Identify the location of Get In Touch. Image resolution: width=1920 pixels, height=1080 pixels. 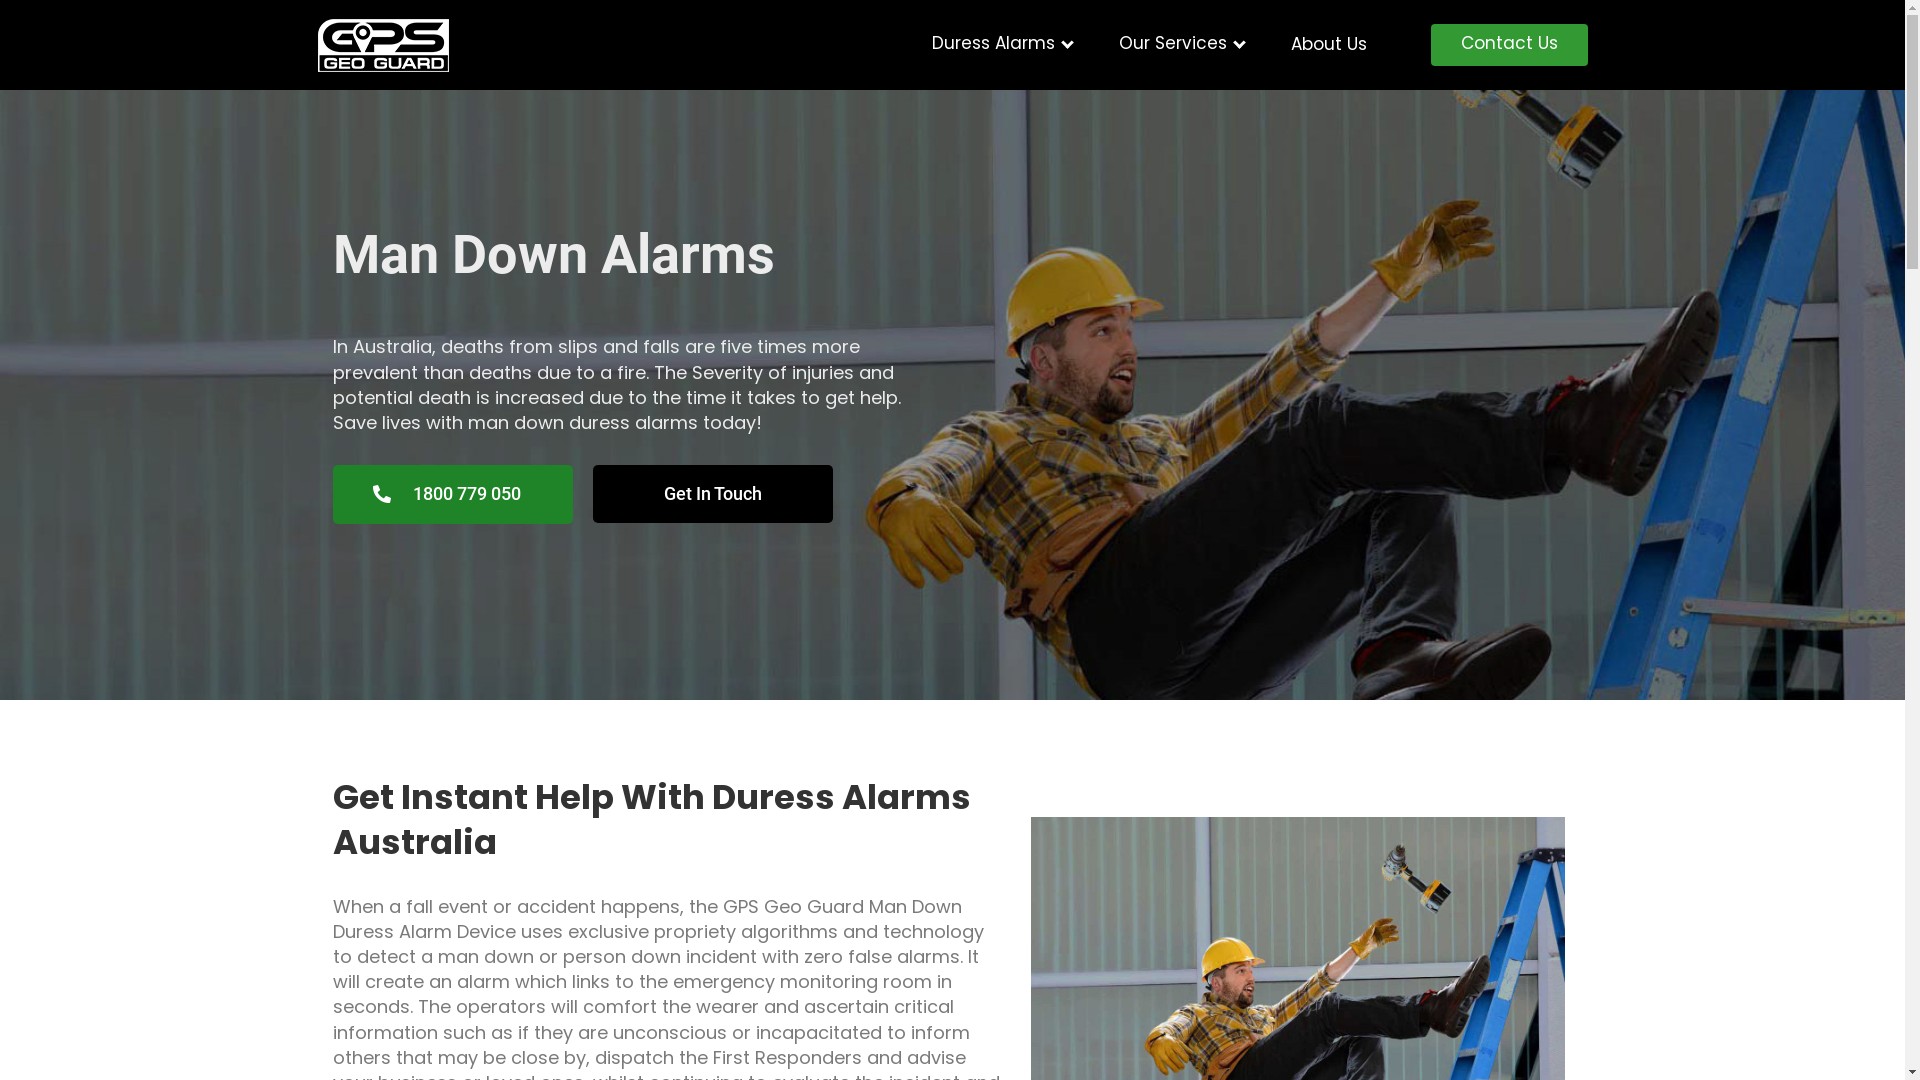
(712, 494).